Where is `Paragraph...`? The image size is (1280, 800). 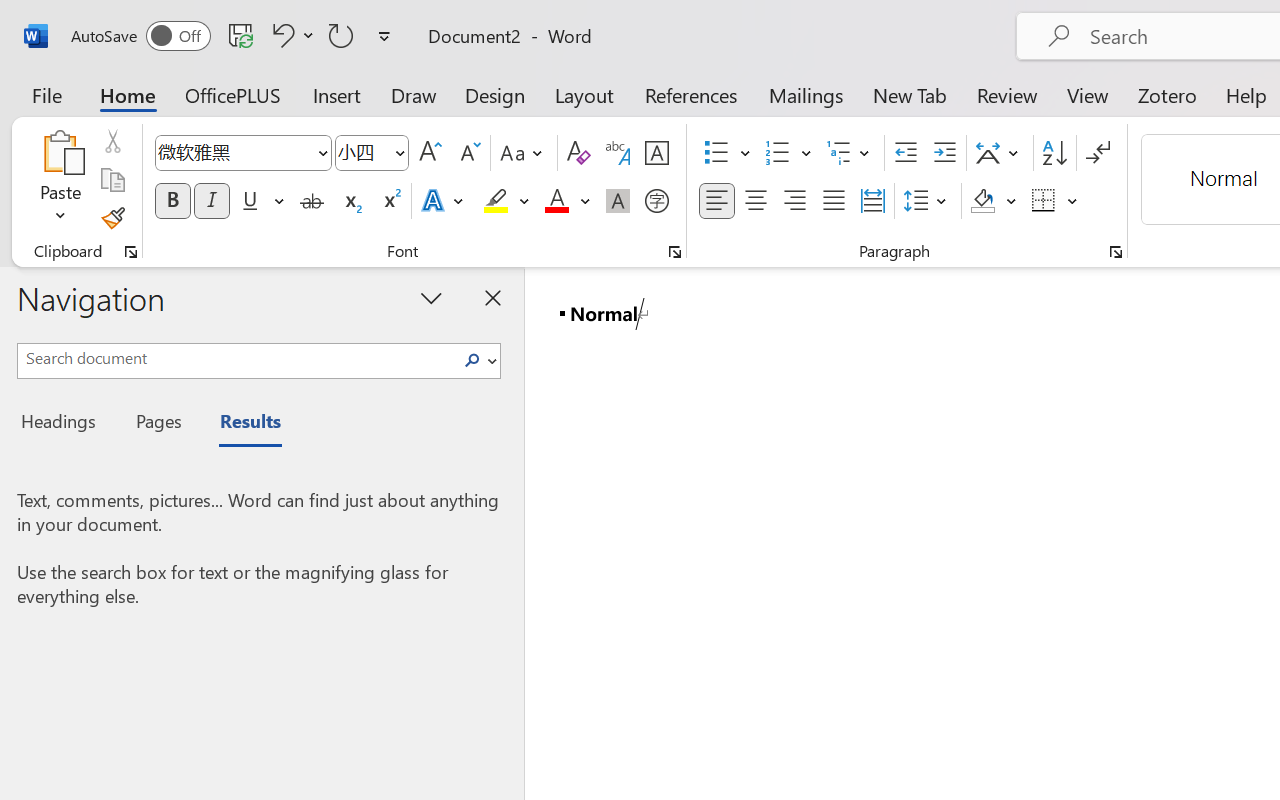
Paragraph... is located at coordinates (1115, 252).